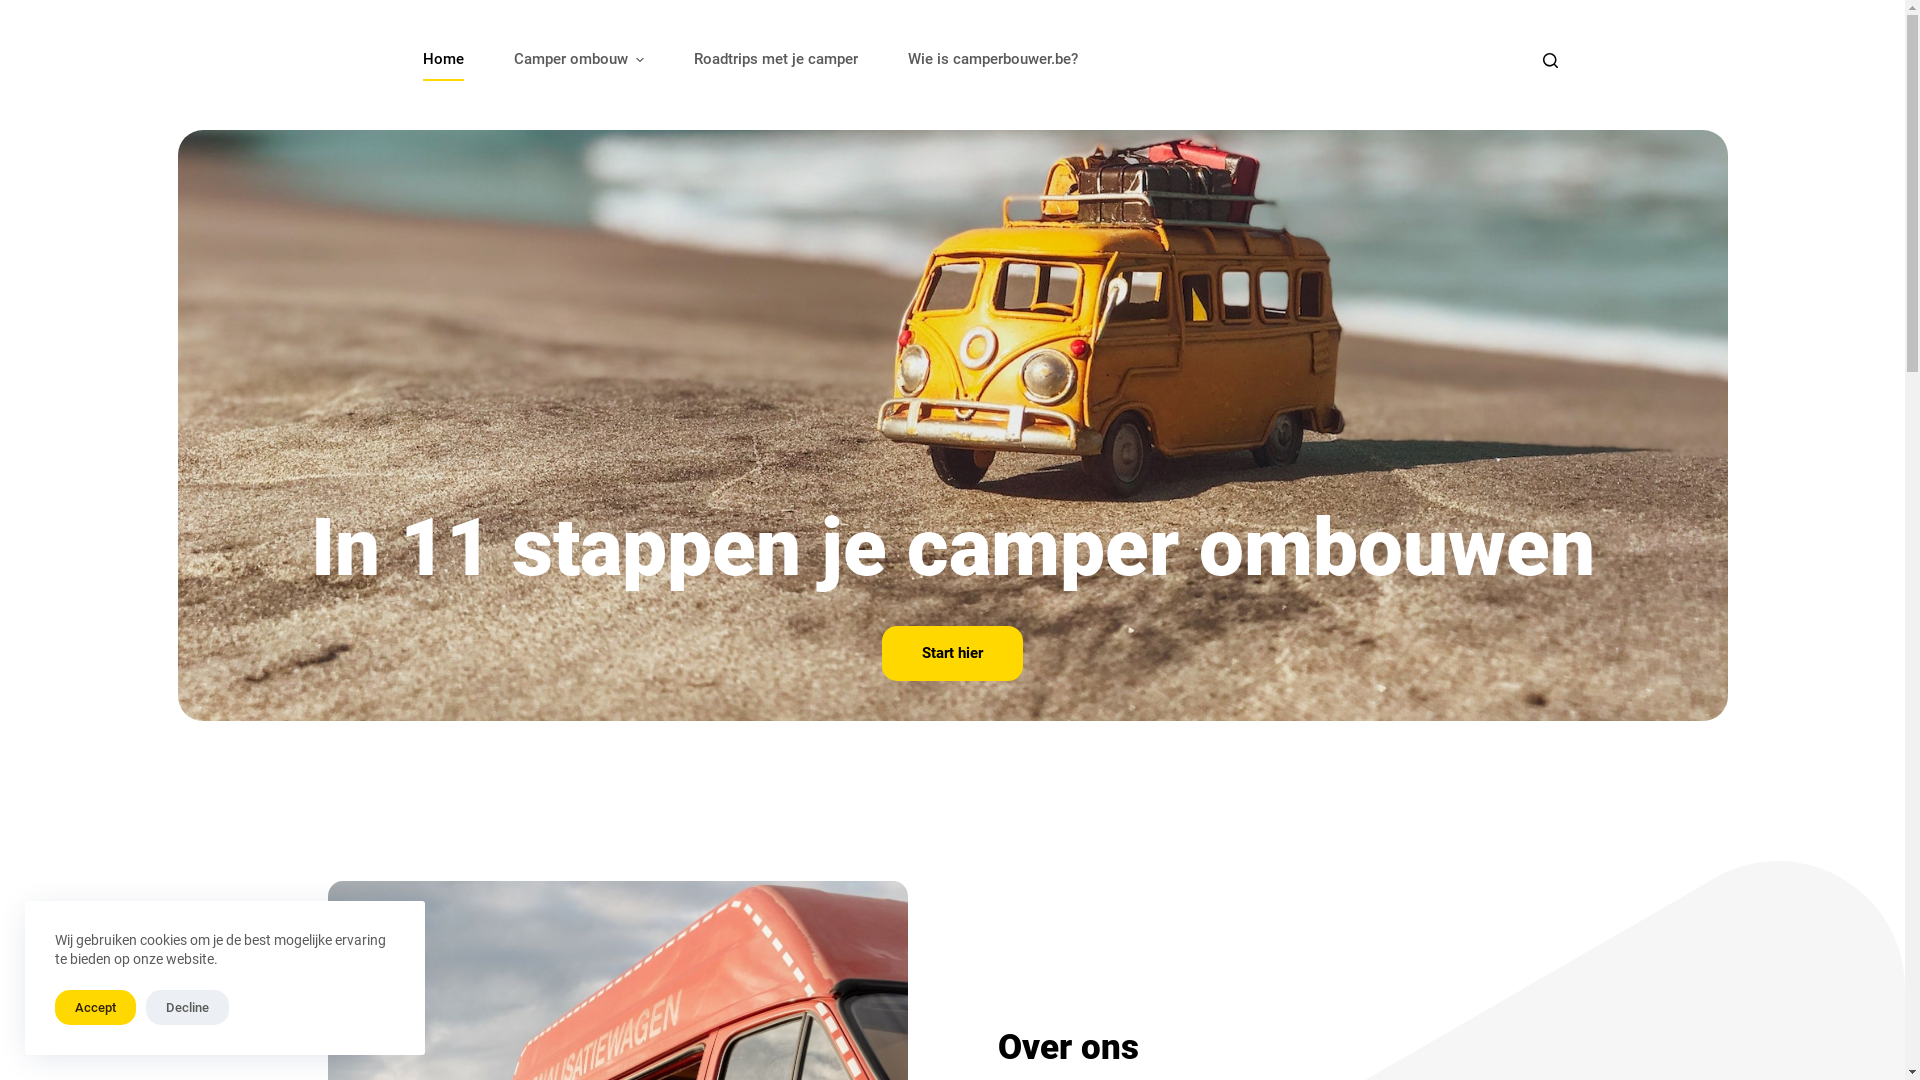 The width and height of the screenshot is (1920, 1080). What do you see at coordinates (952, 654) in the screenshot?
I see `Start hier` at bounding box center [952, 654].